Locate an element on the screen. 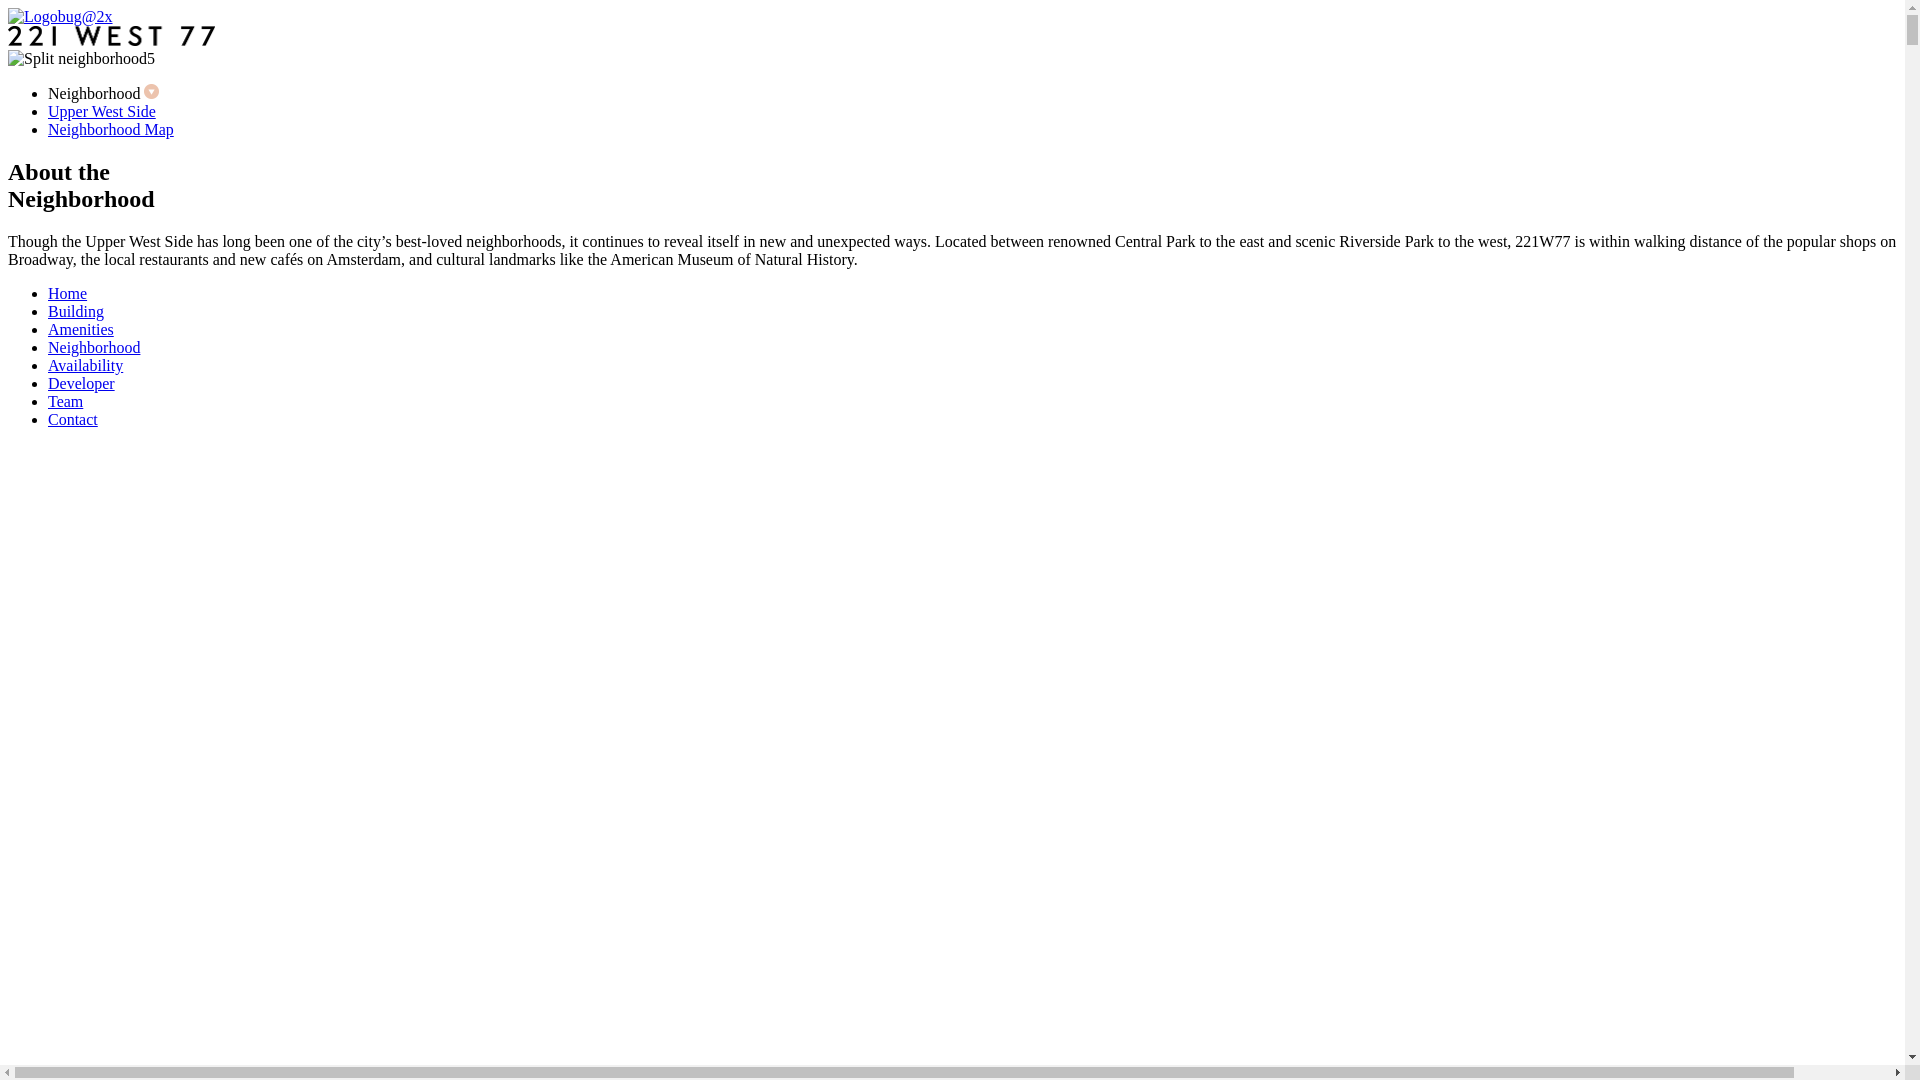 This screenshot has width=1920, height=1080. Developer is located at coordinates (82, 384).